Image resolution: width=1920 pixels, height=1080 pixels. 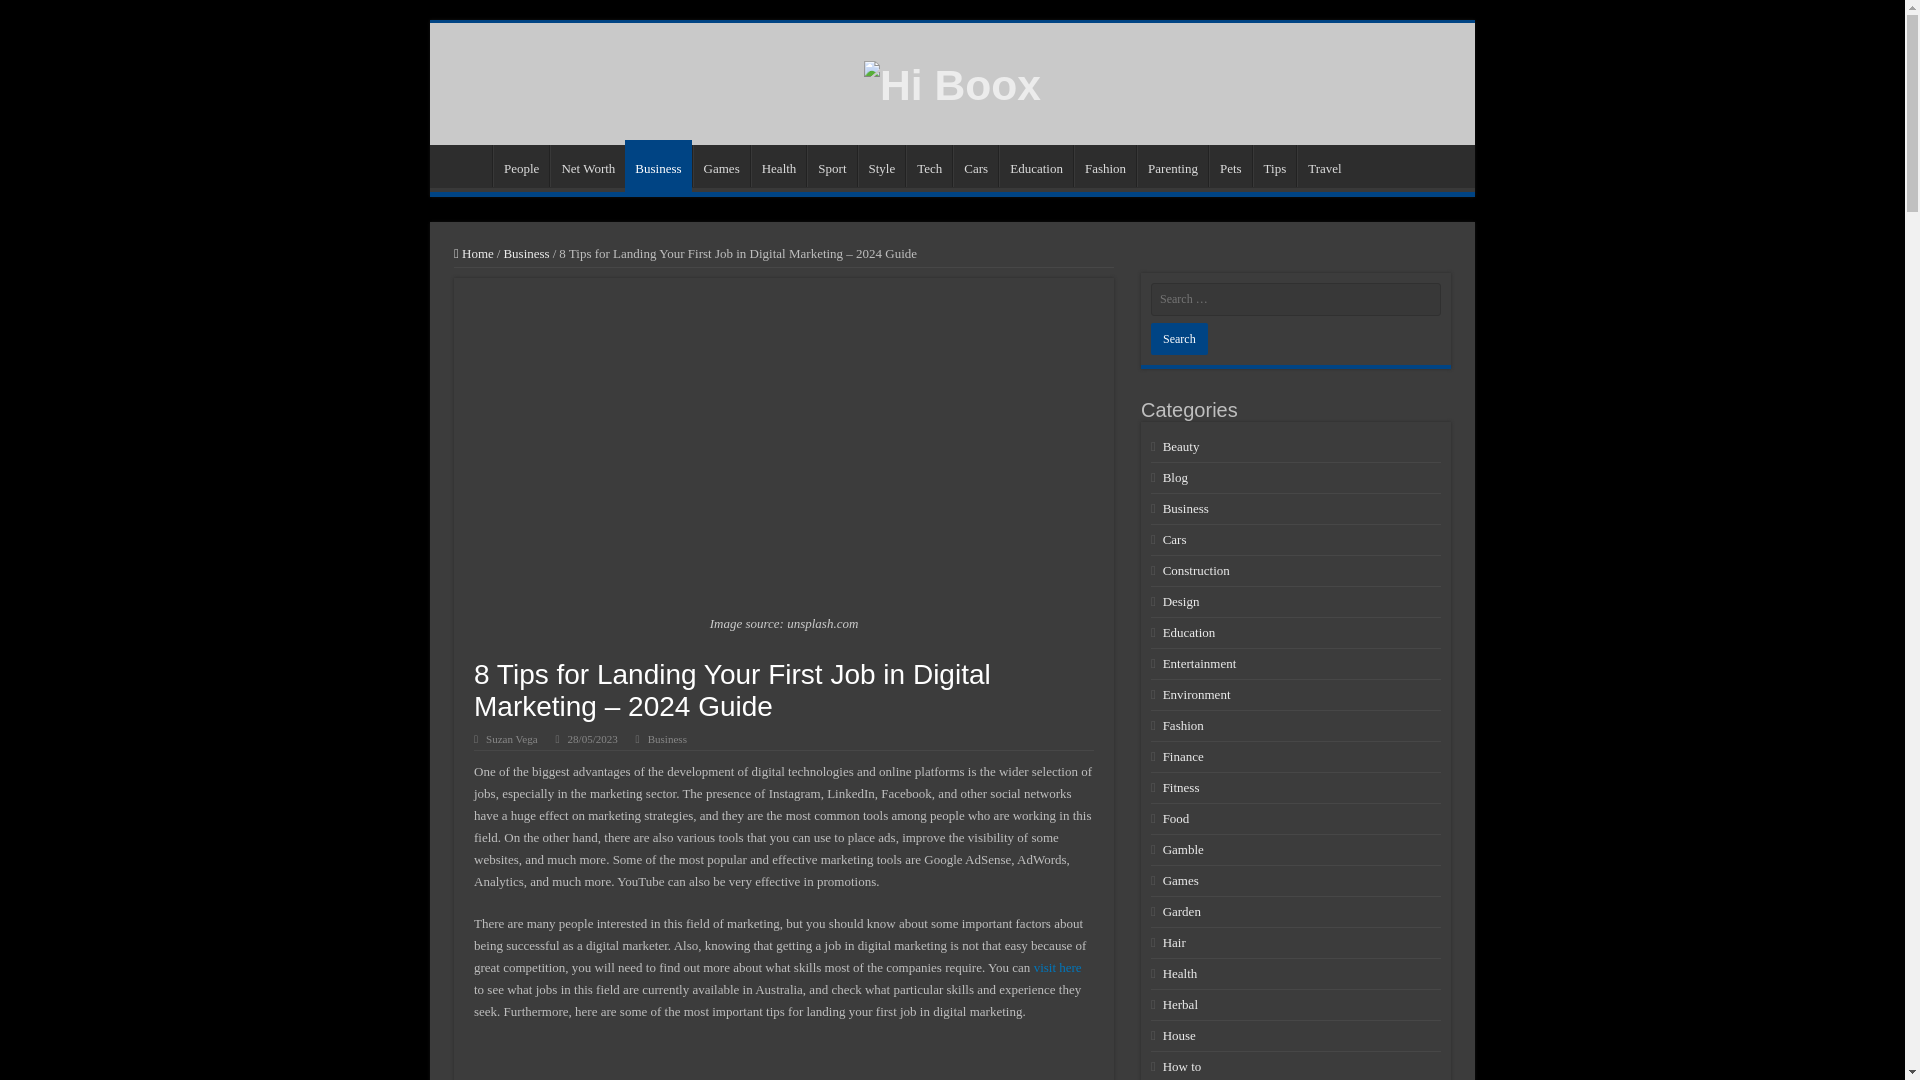 What do you see at coordinates (465, 165) in the screenshot?
I see `Home` at bounding box center [465, 165].